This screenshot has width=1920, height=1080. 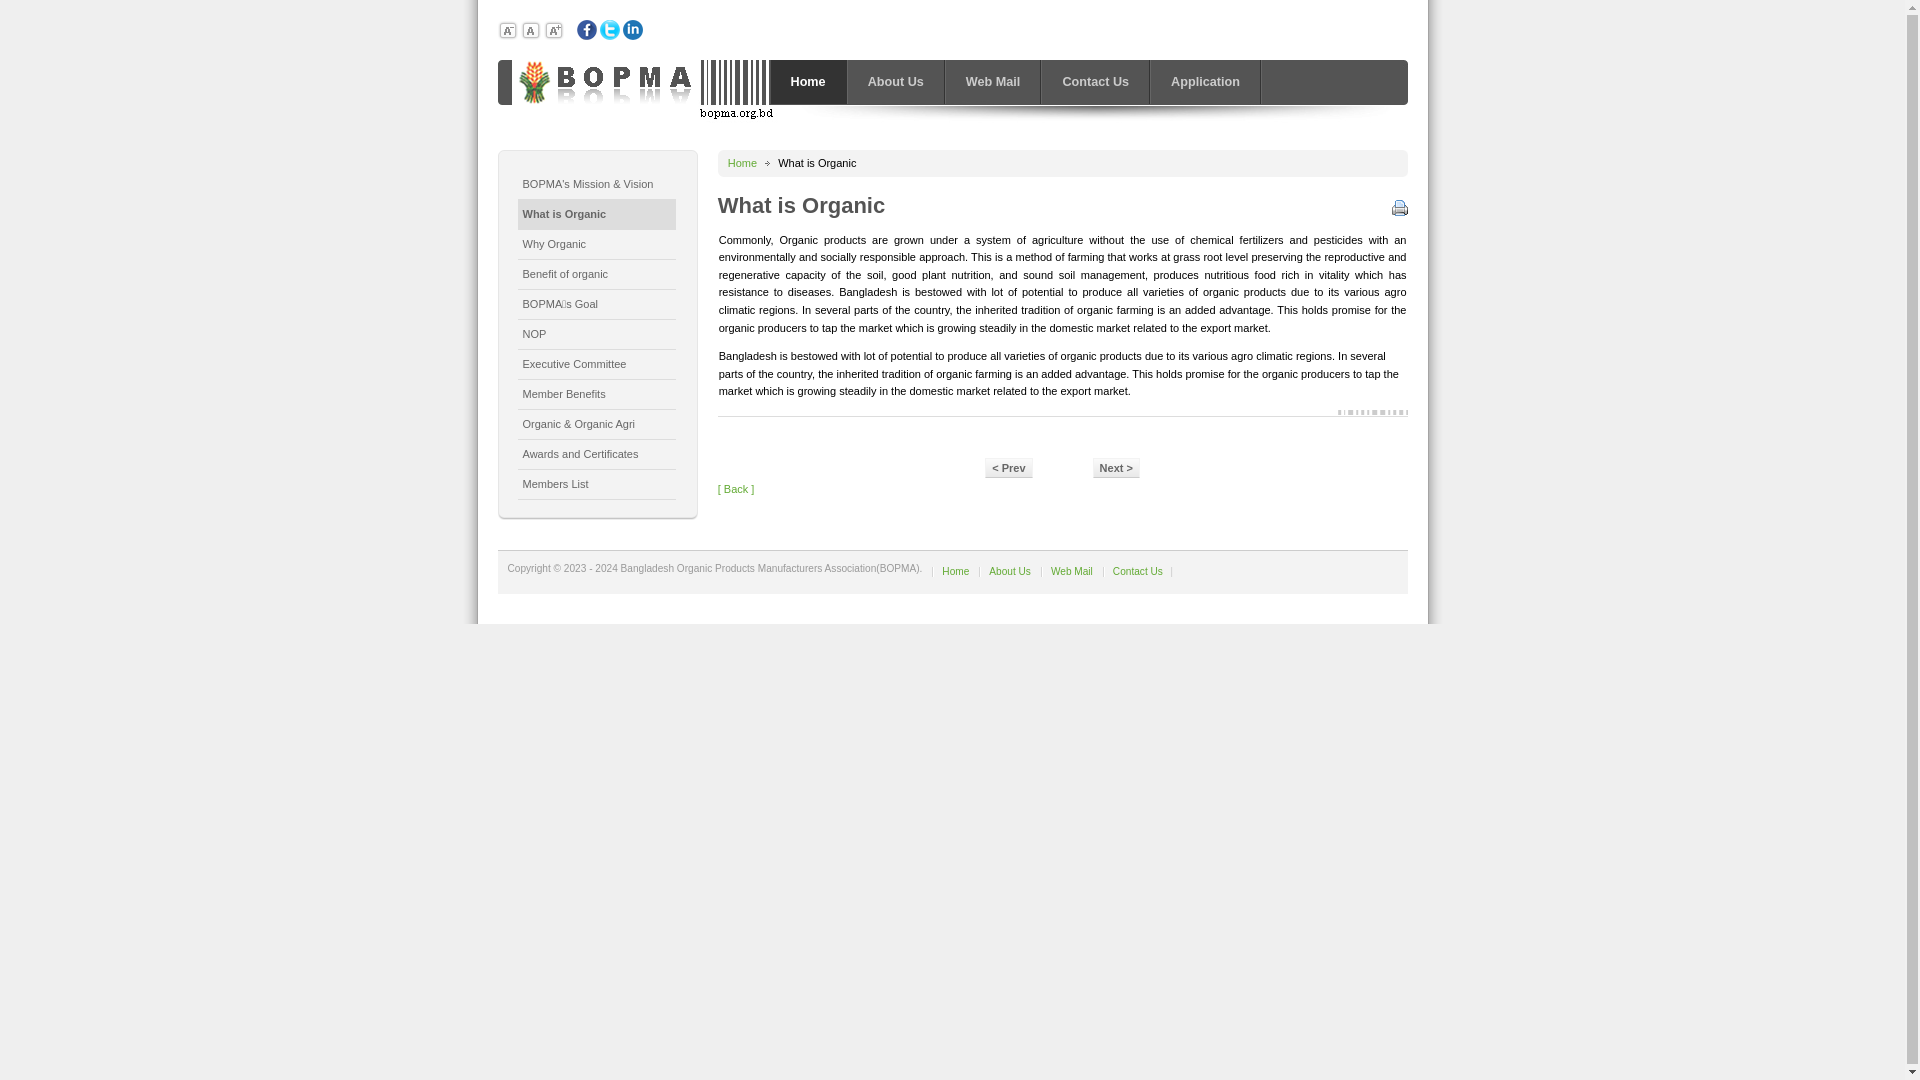 What do you see at coordinates (598, 395) in the screenshot?
I see `Member Benefits` at bounding box center [598, 395].